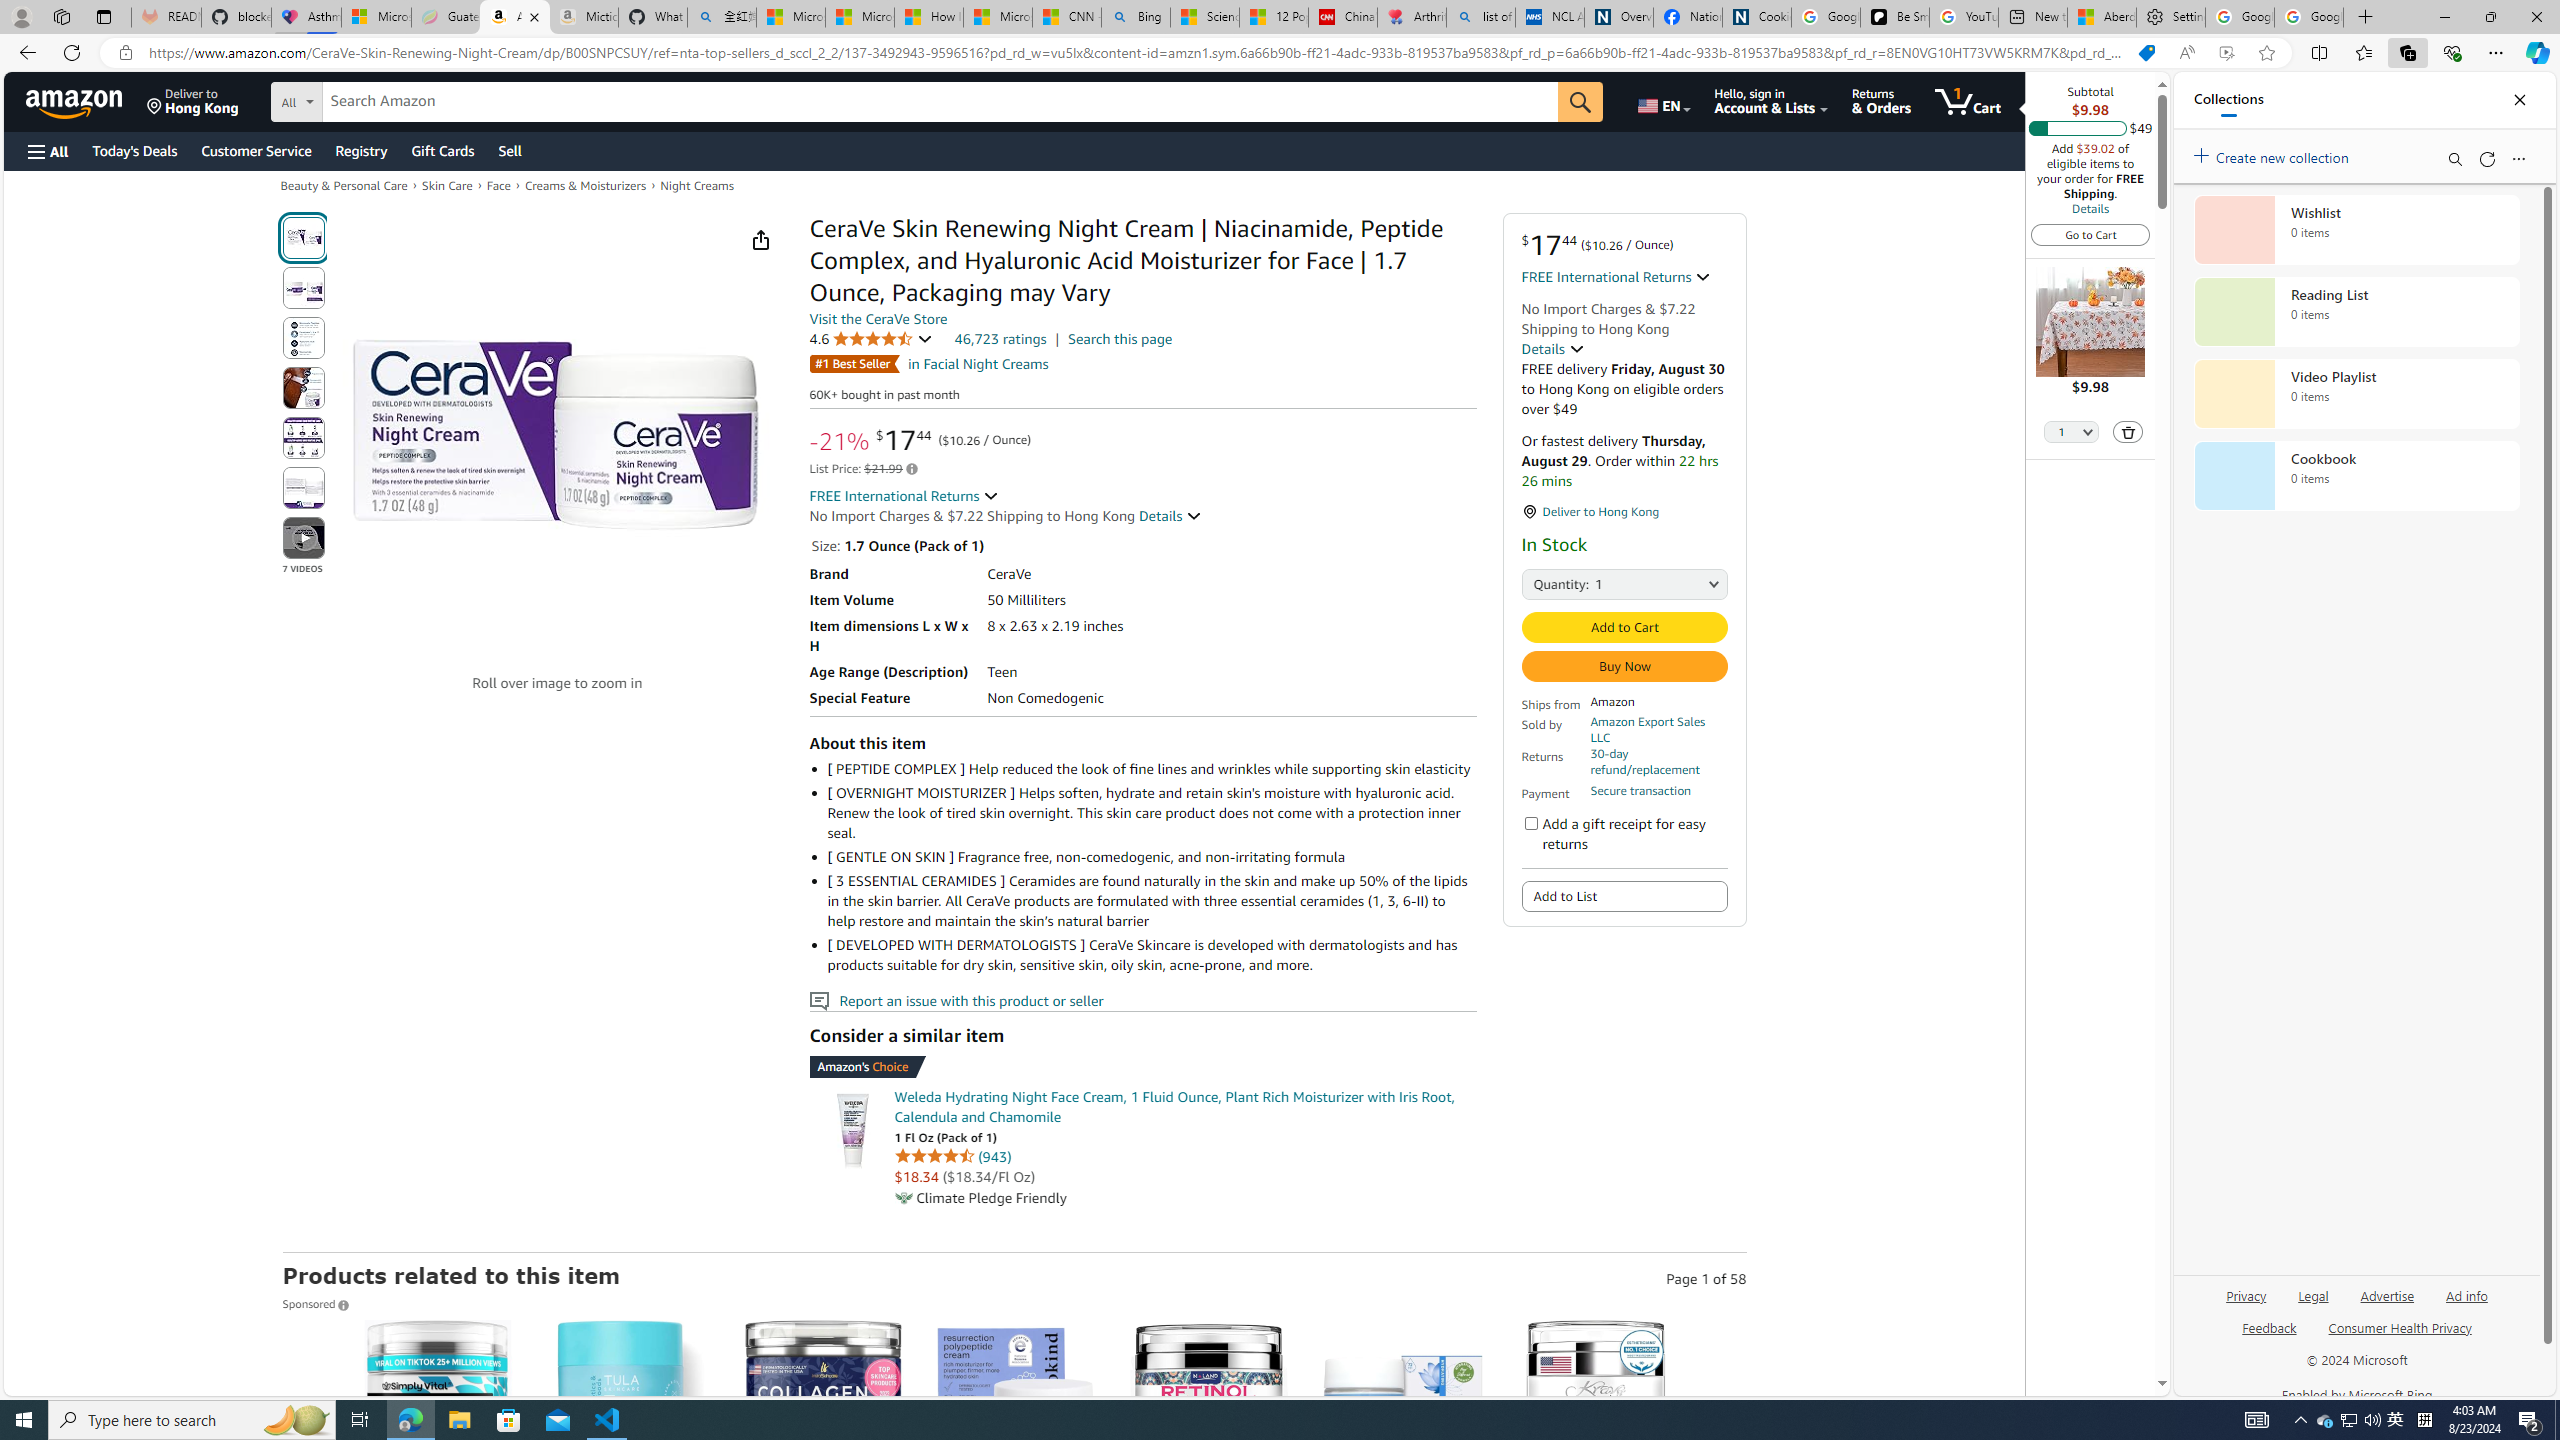 This screenshot has height=1440, width=2560. I want to click on Cookies, so click(1757, 17).